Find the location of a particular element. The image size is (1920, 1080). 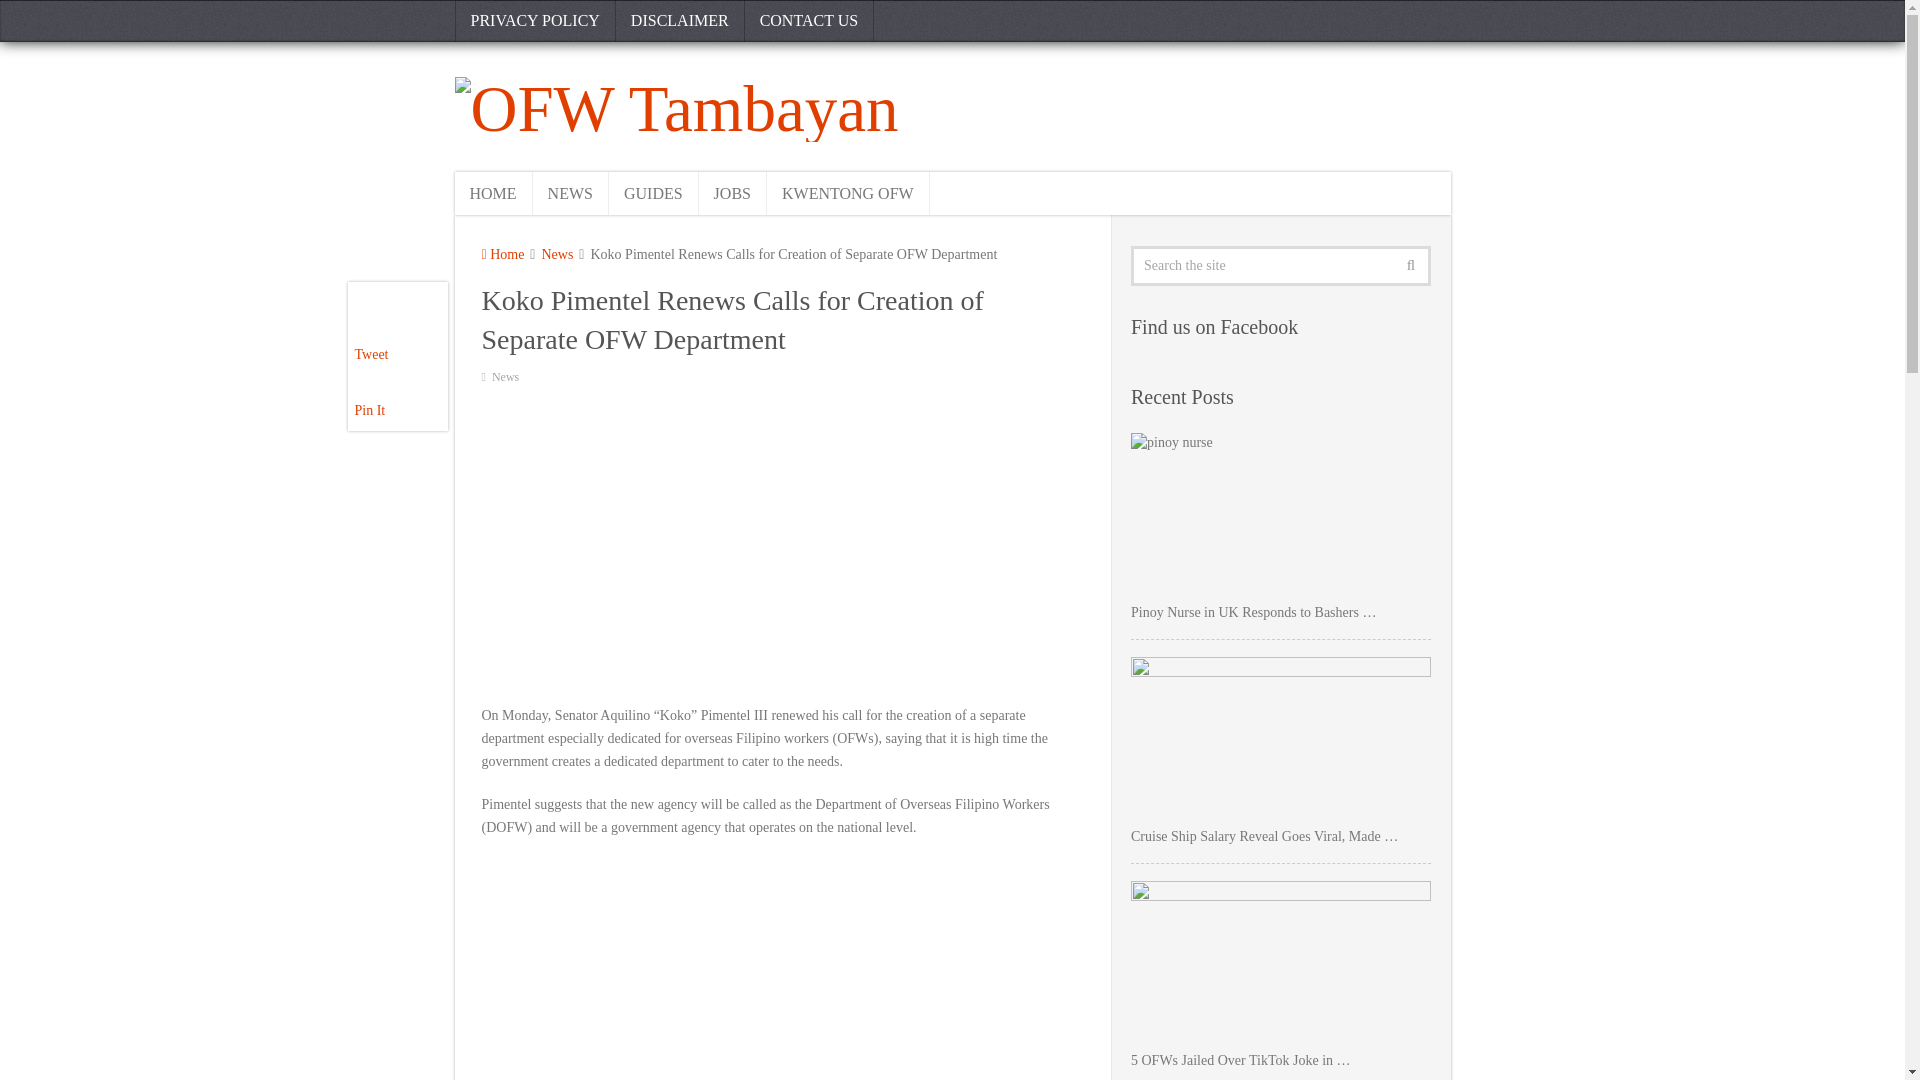

Advertisement is located at coordinates (782, 969).